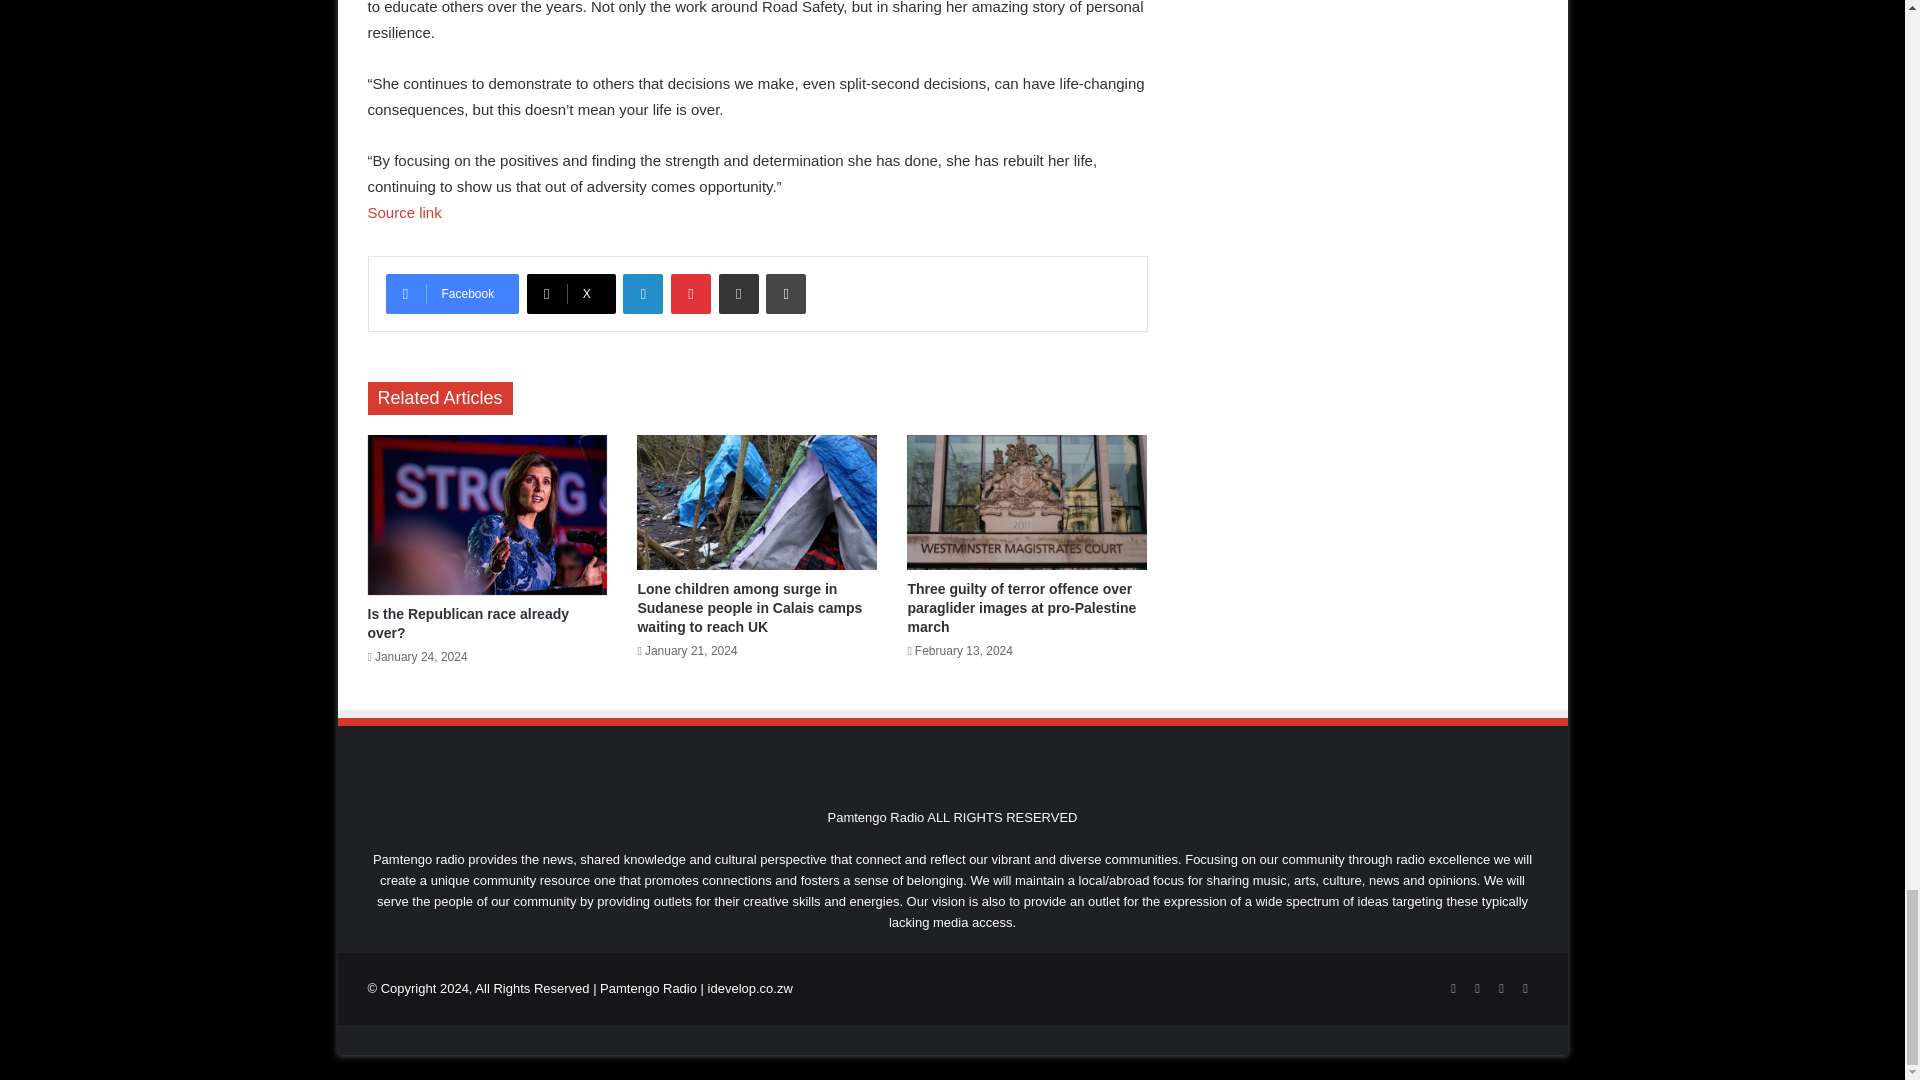 The height and width of the screenshot is (1080, 1920). I want to click on Source link, so click(404, 212).